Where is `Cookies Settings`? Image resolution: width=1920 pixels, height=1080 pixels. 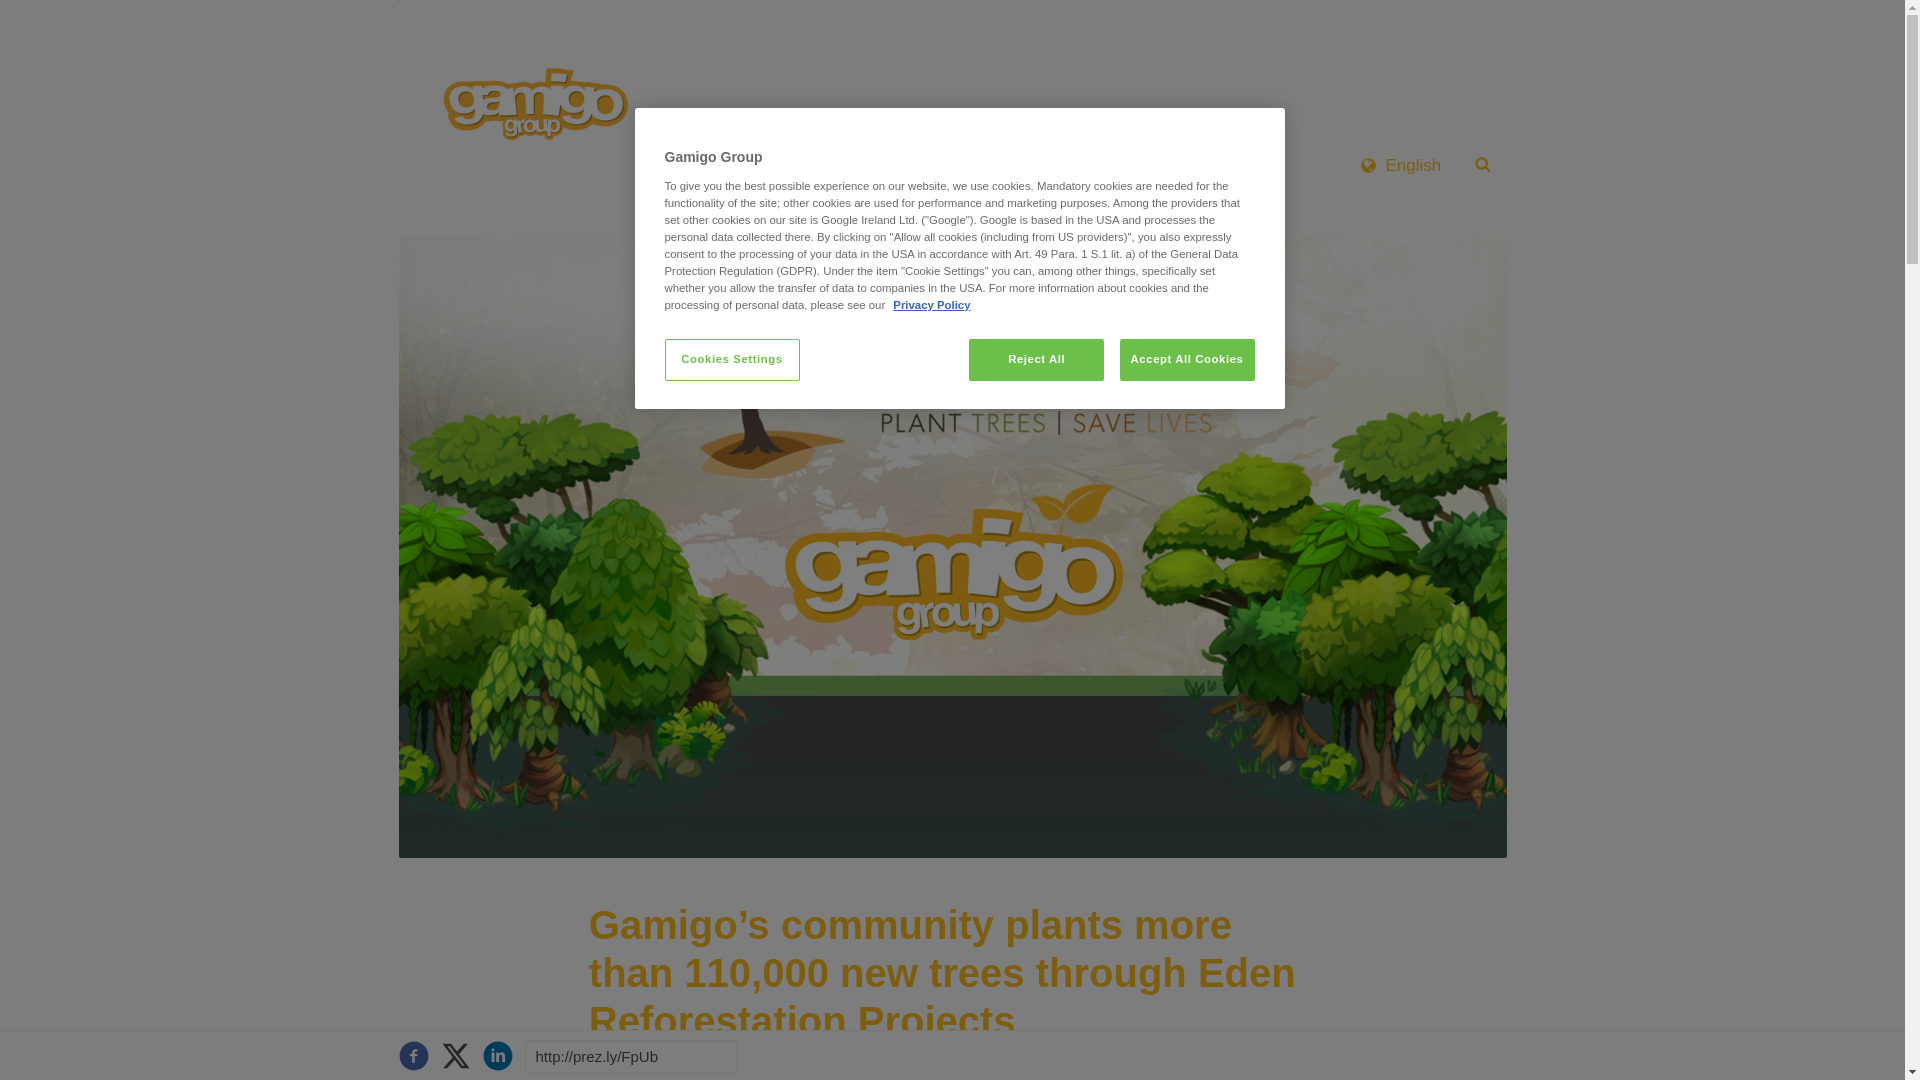
Cookies Settings is located at coordinates (731, 360).